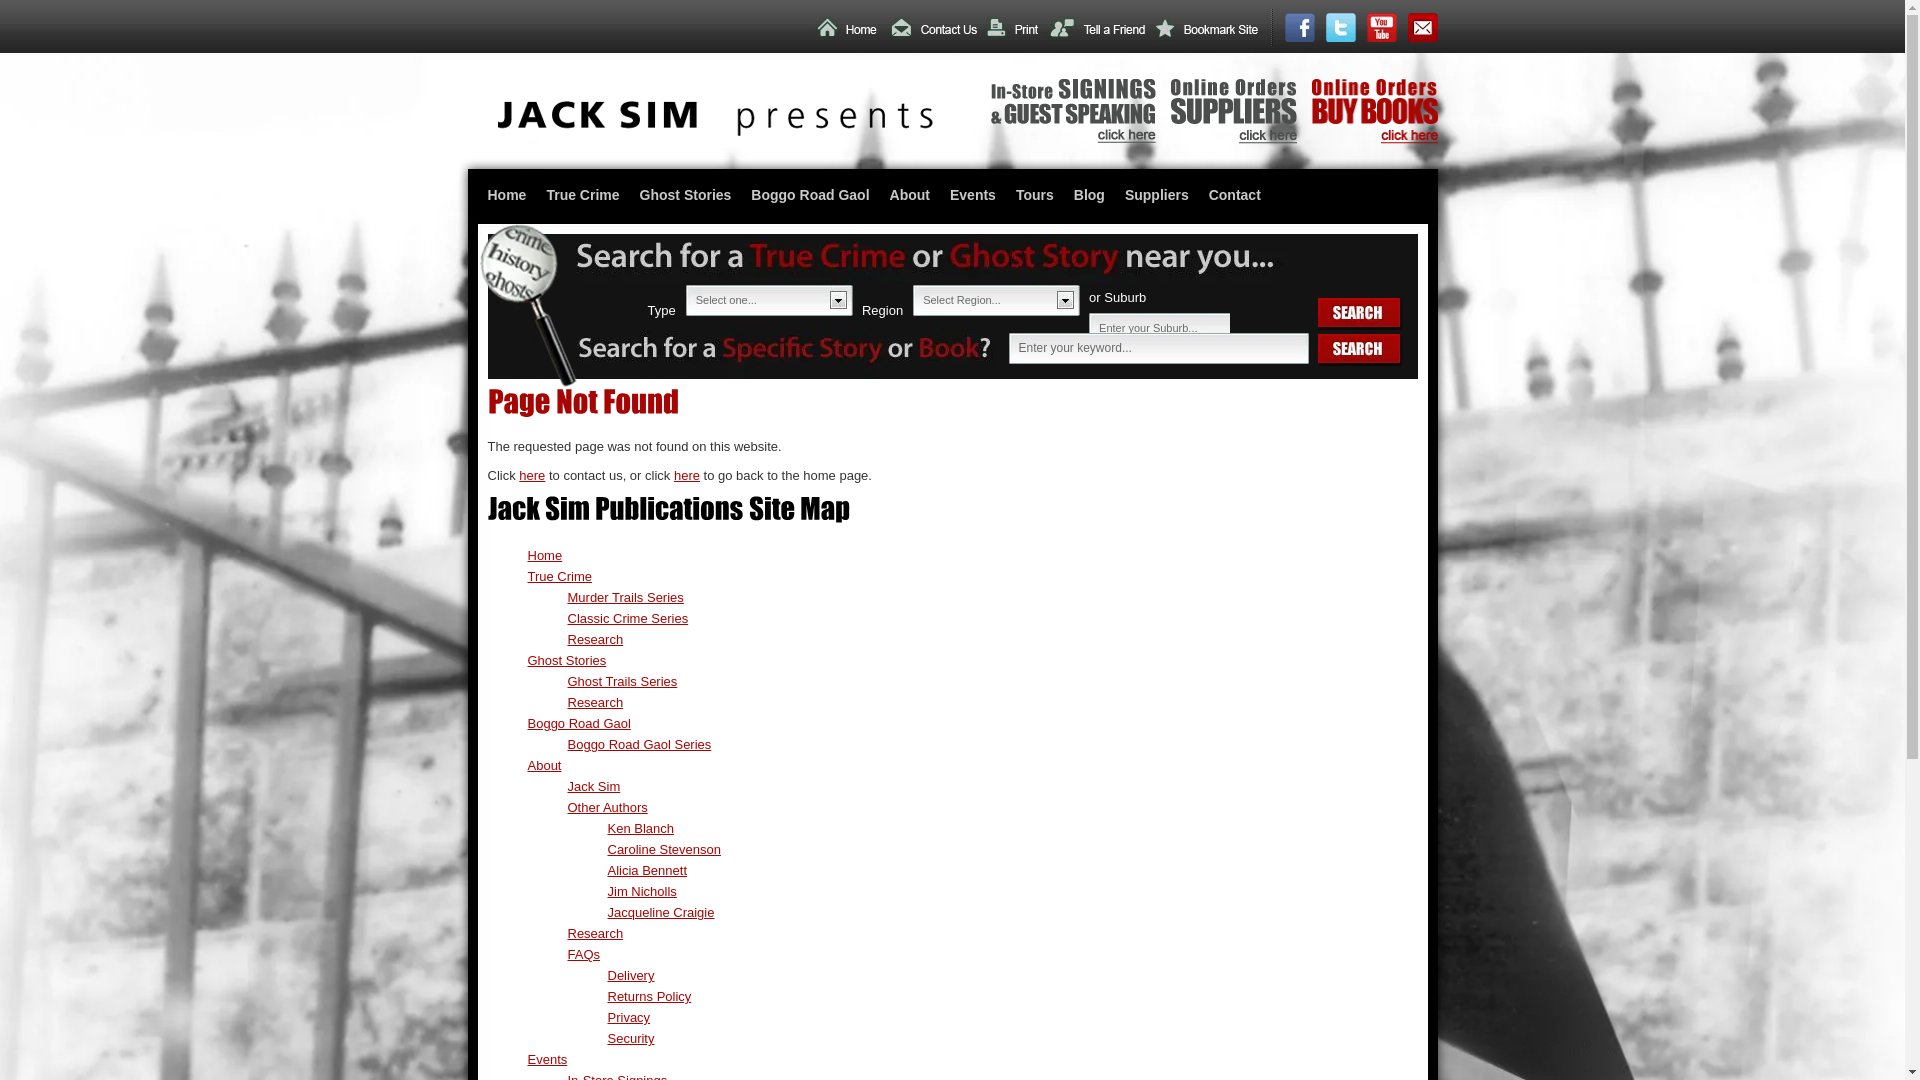 The image size is (1920, 1080). I want to click on Returns Policy, so click(650, 996).